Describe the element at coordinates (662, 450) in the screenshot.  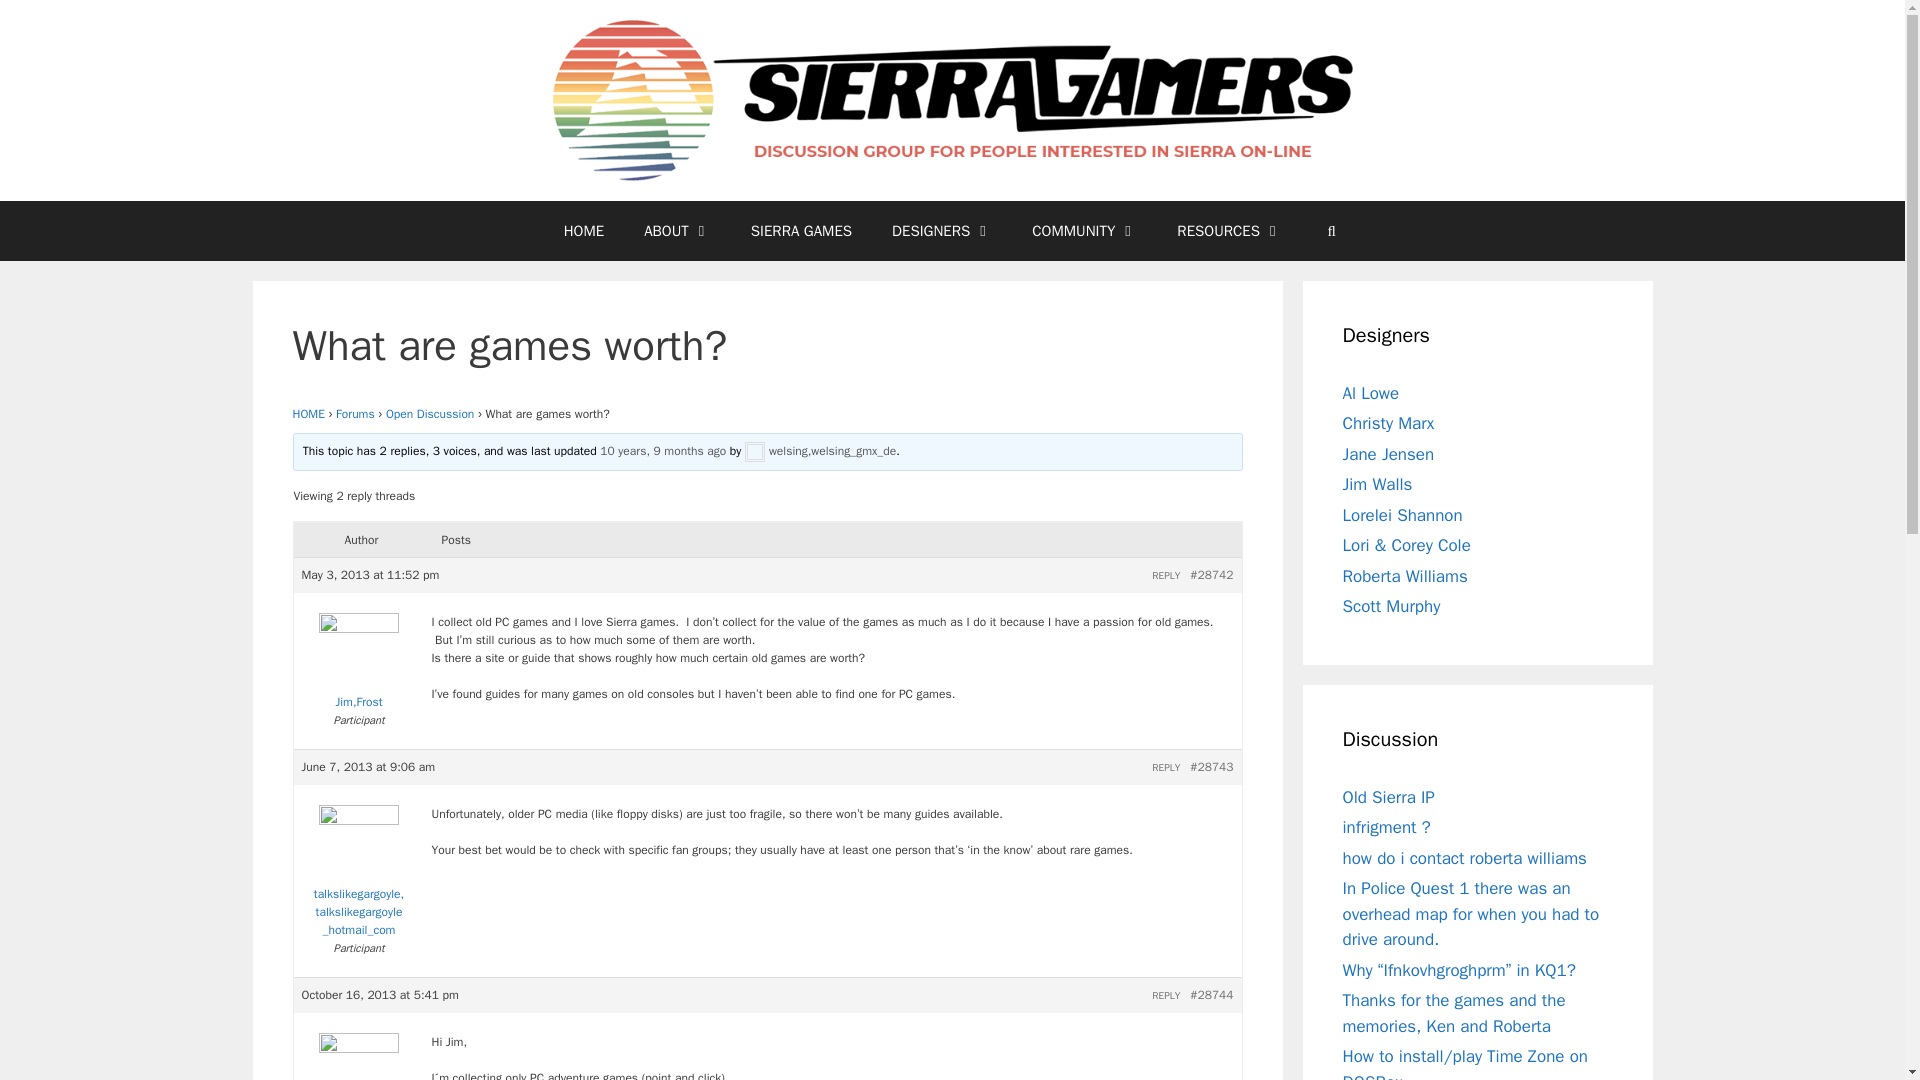
I see `10 years, 9 months ago` at that location.